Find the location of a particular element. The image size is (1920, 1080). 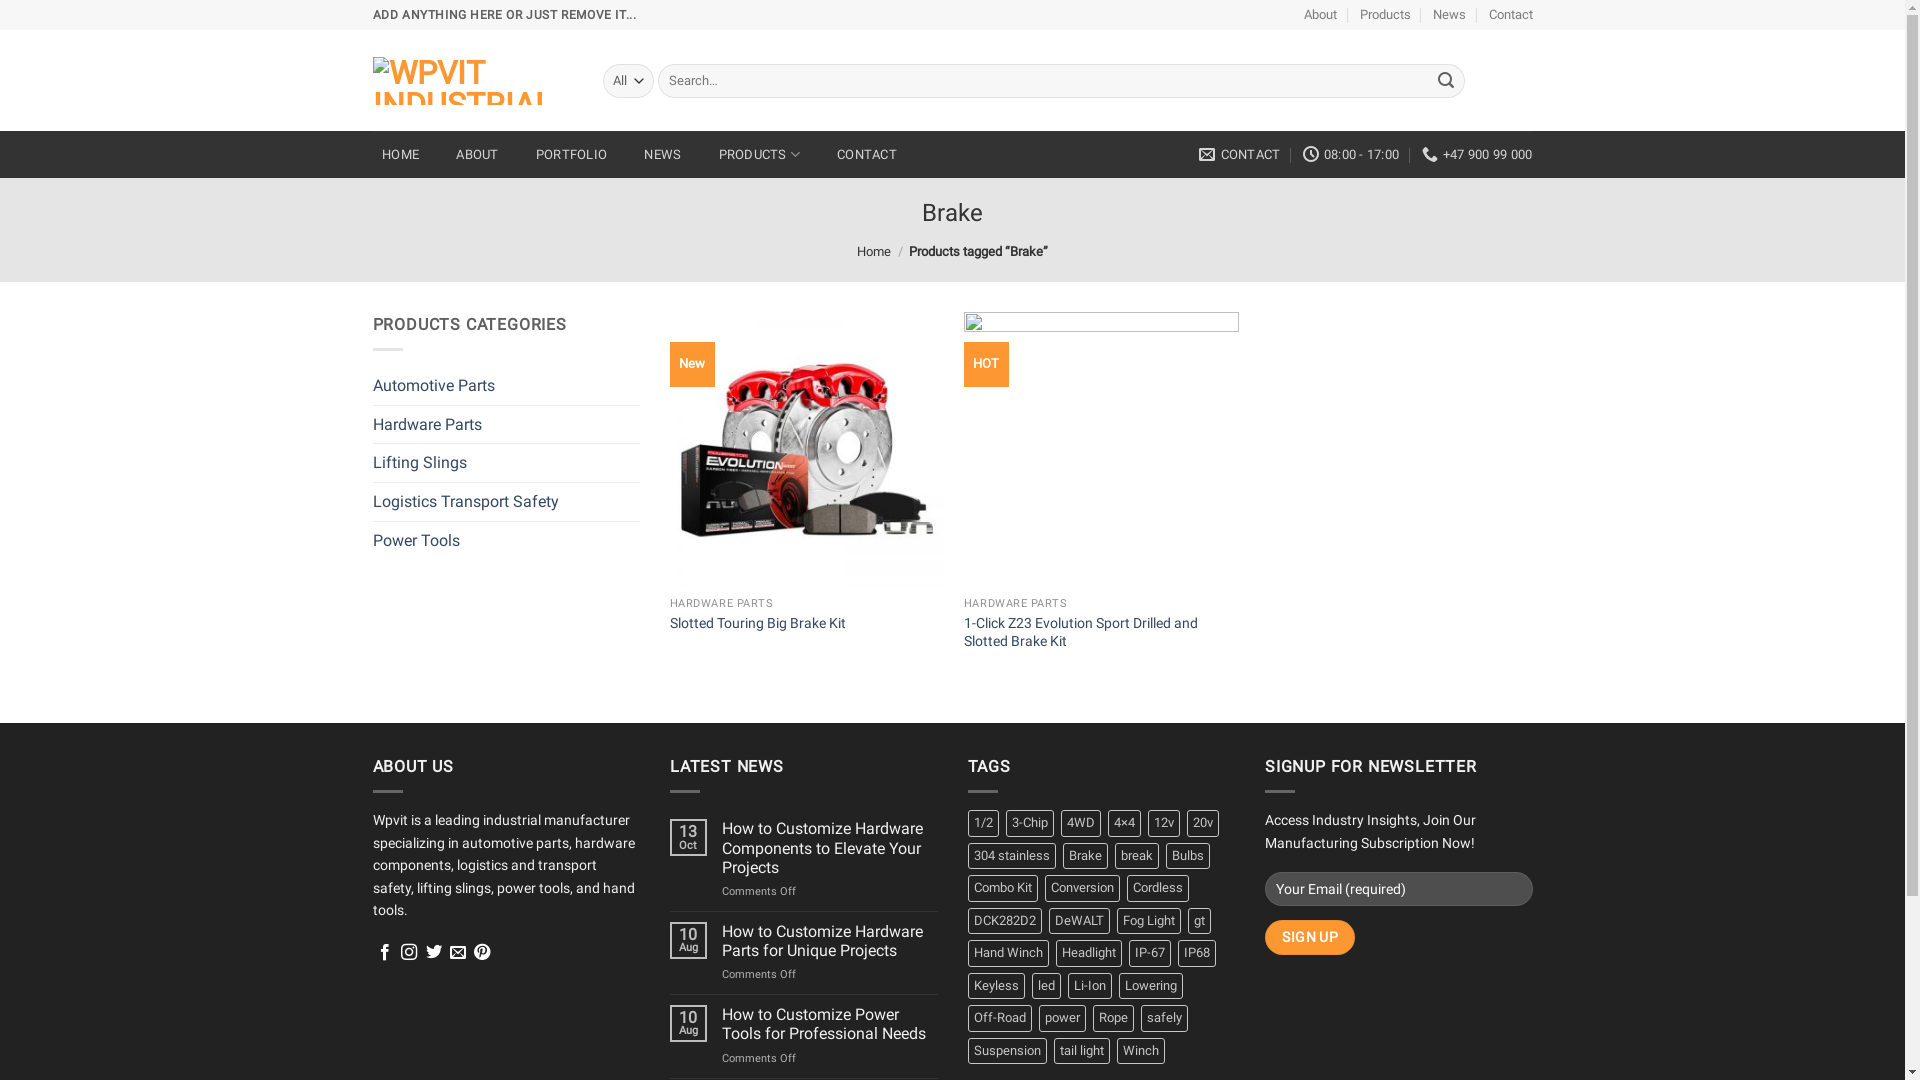

CONTACT is located at coordinates (1240, 155).